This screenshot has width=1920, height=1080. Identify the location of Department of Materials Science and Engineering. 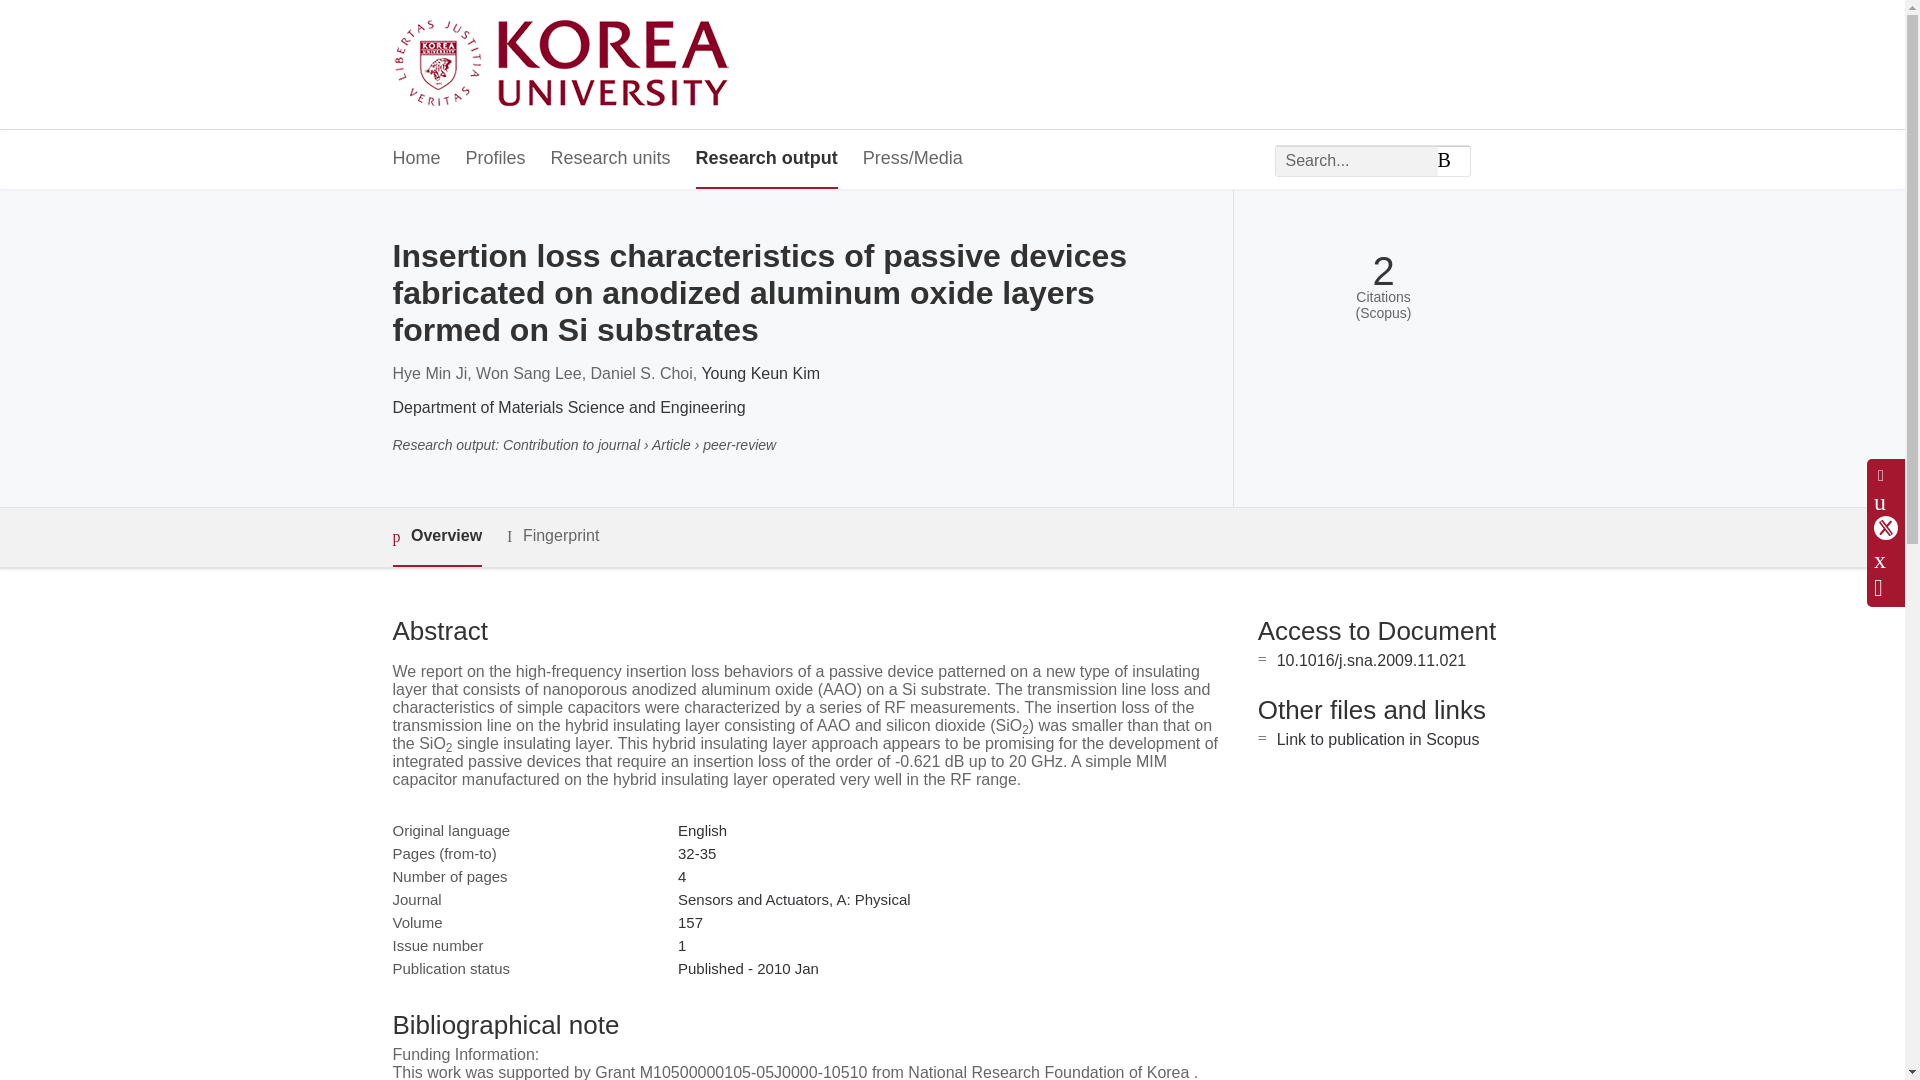
(568, 406).